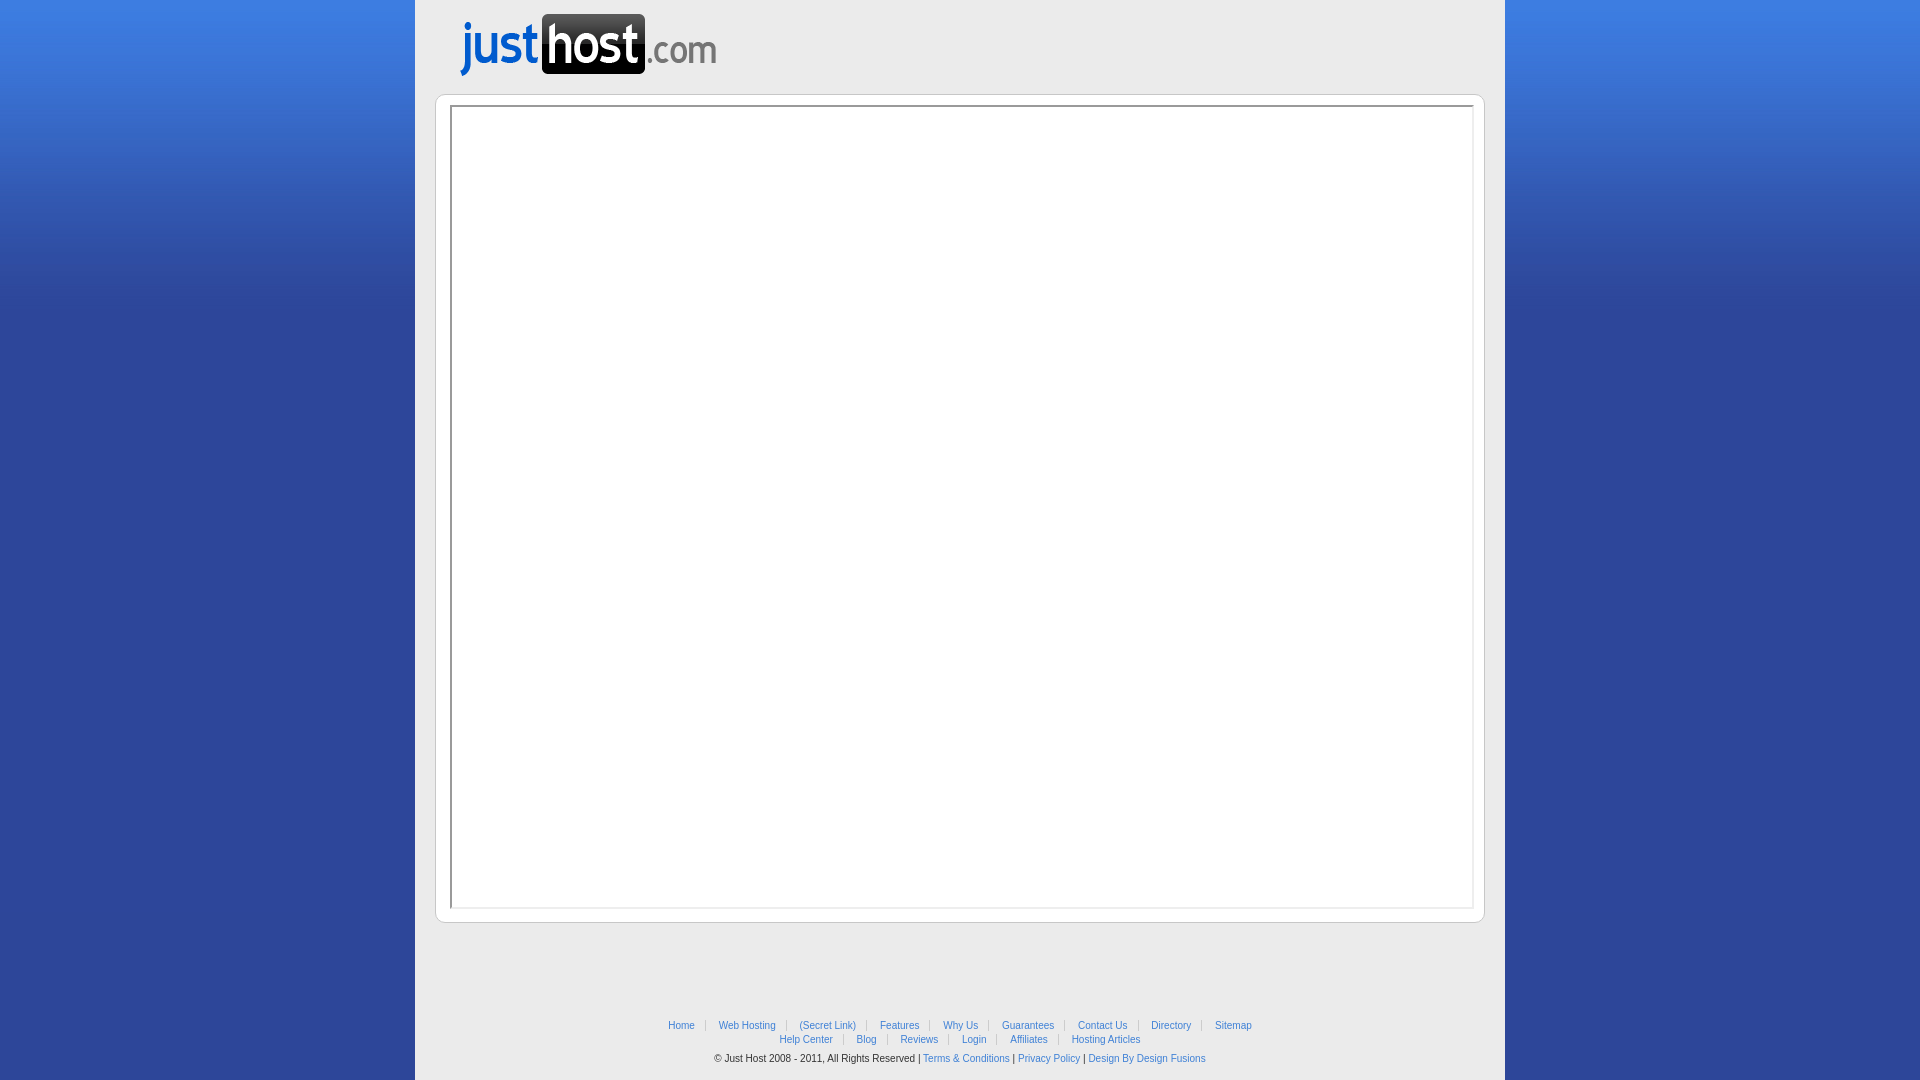 Image resolution: width=1920 pixels, height=1080 pixels. I want to click on Features, so click(900, 1026).